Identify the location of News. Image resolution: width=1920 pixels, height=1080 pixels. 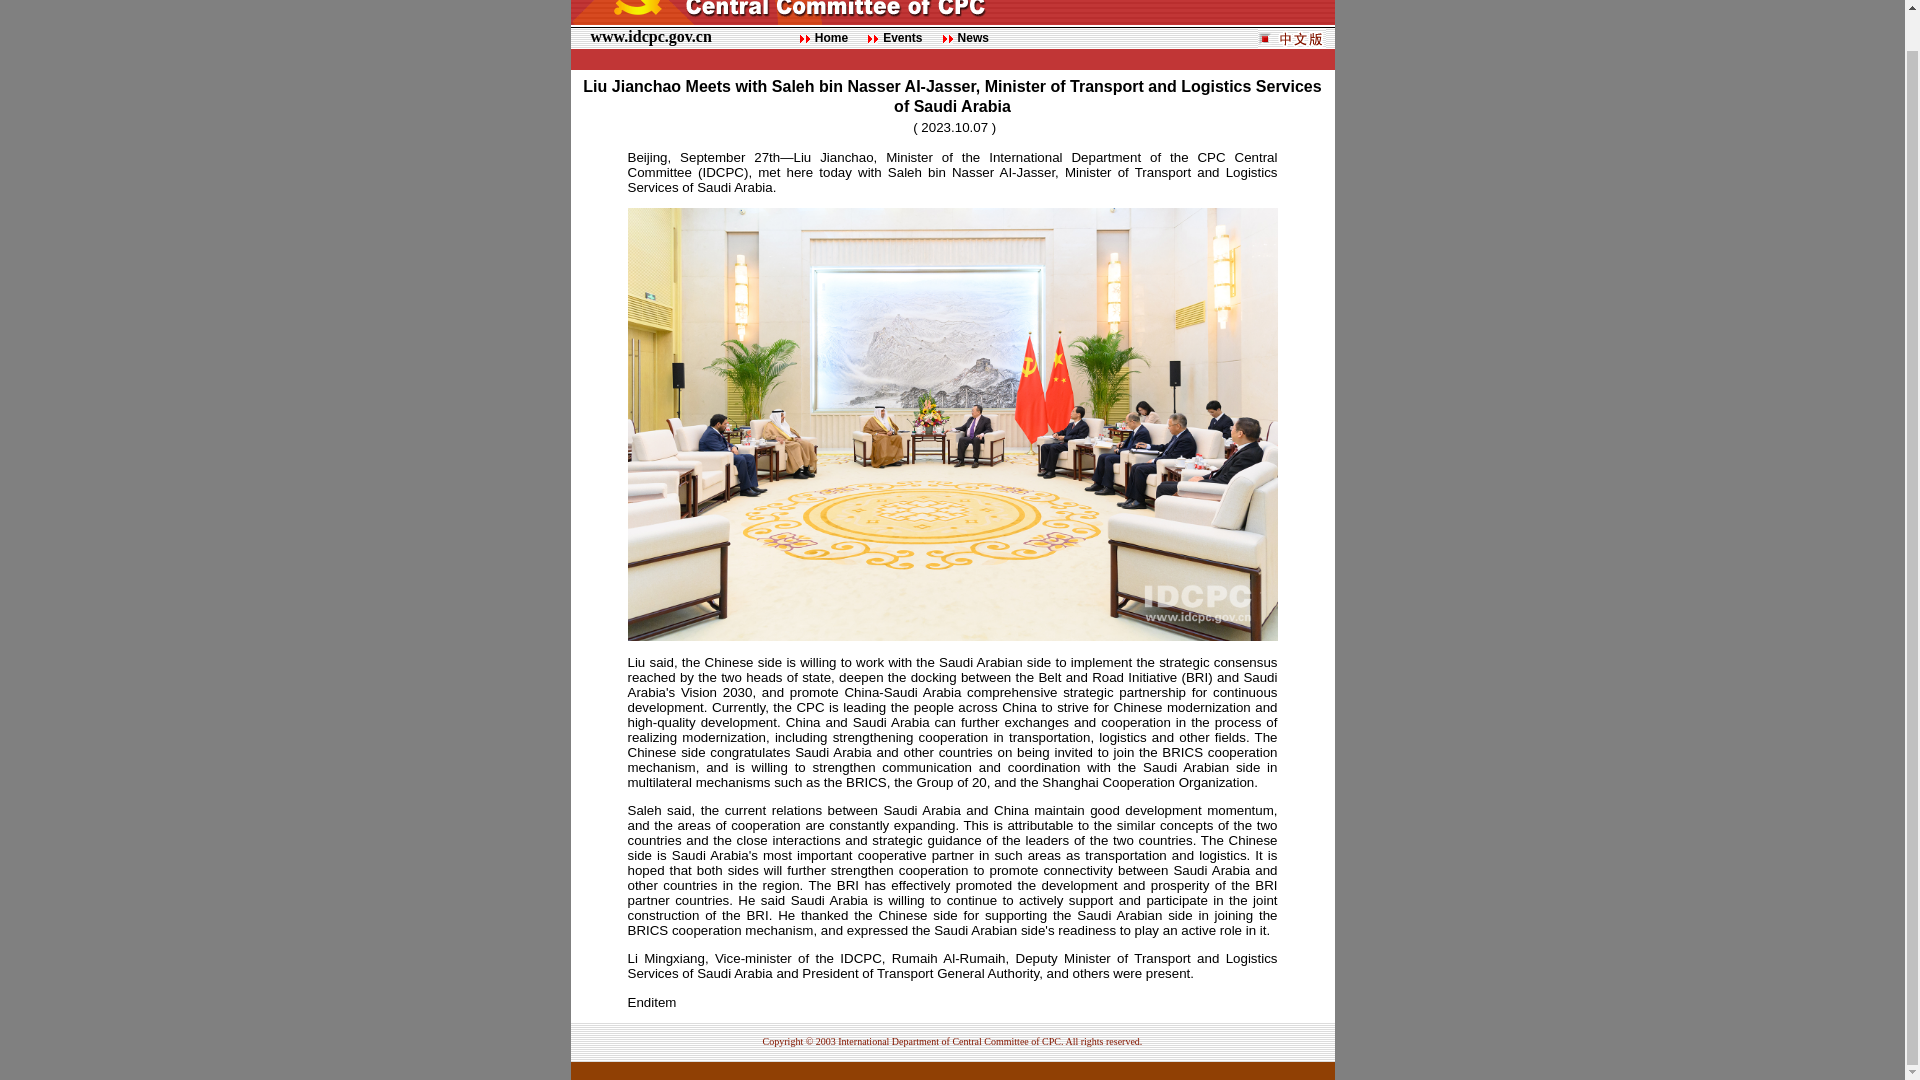
(973, 38).